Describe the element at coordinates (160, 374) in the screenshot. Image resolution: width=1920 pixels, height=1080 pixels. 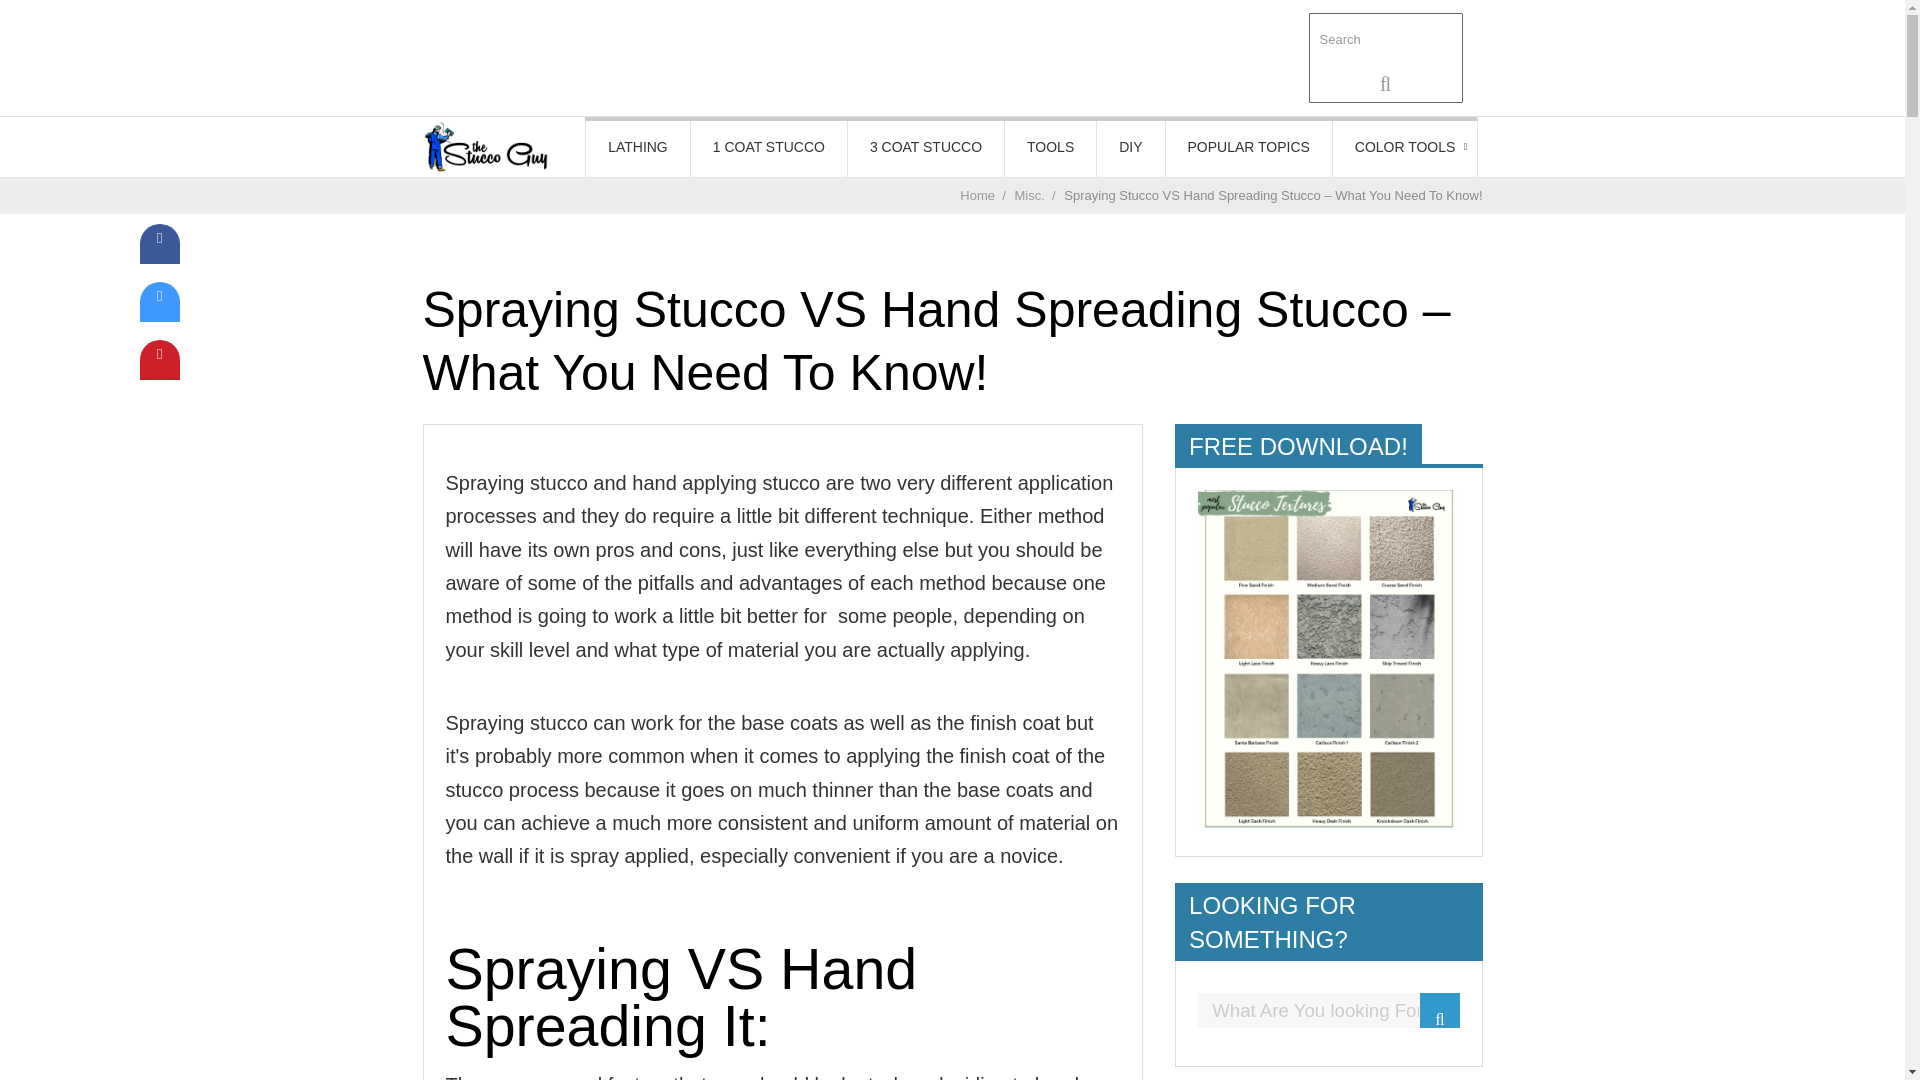
I see `Share on Pinterest` at that location.